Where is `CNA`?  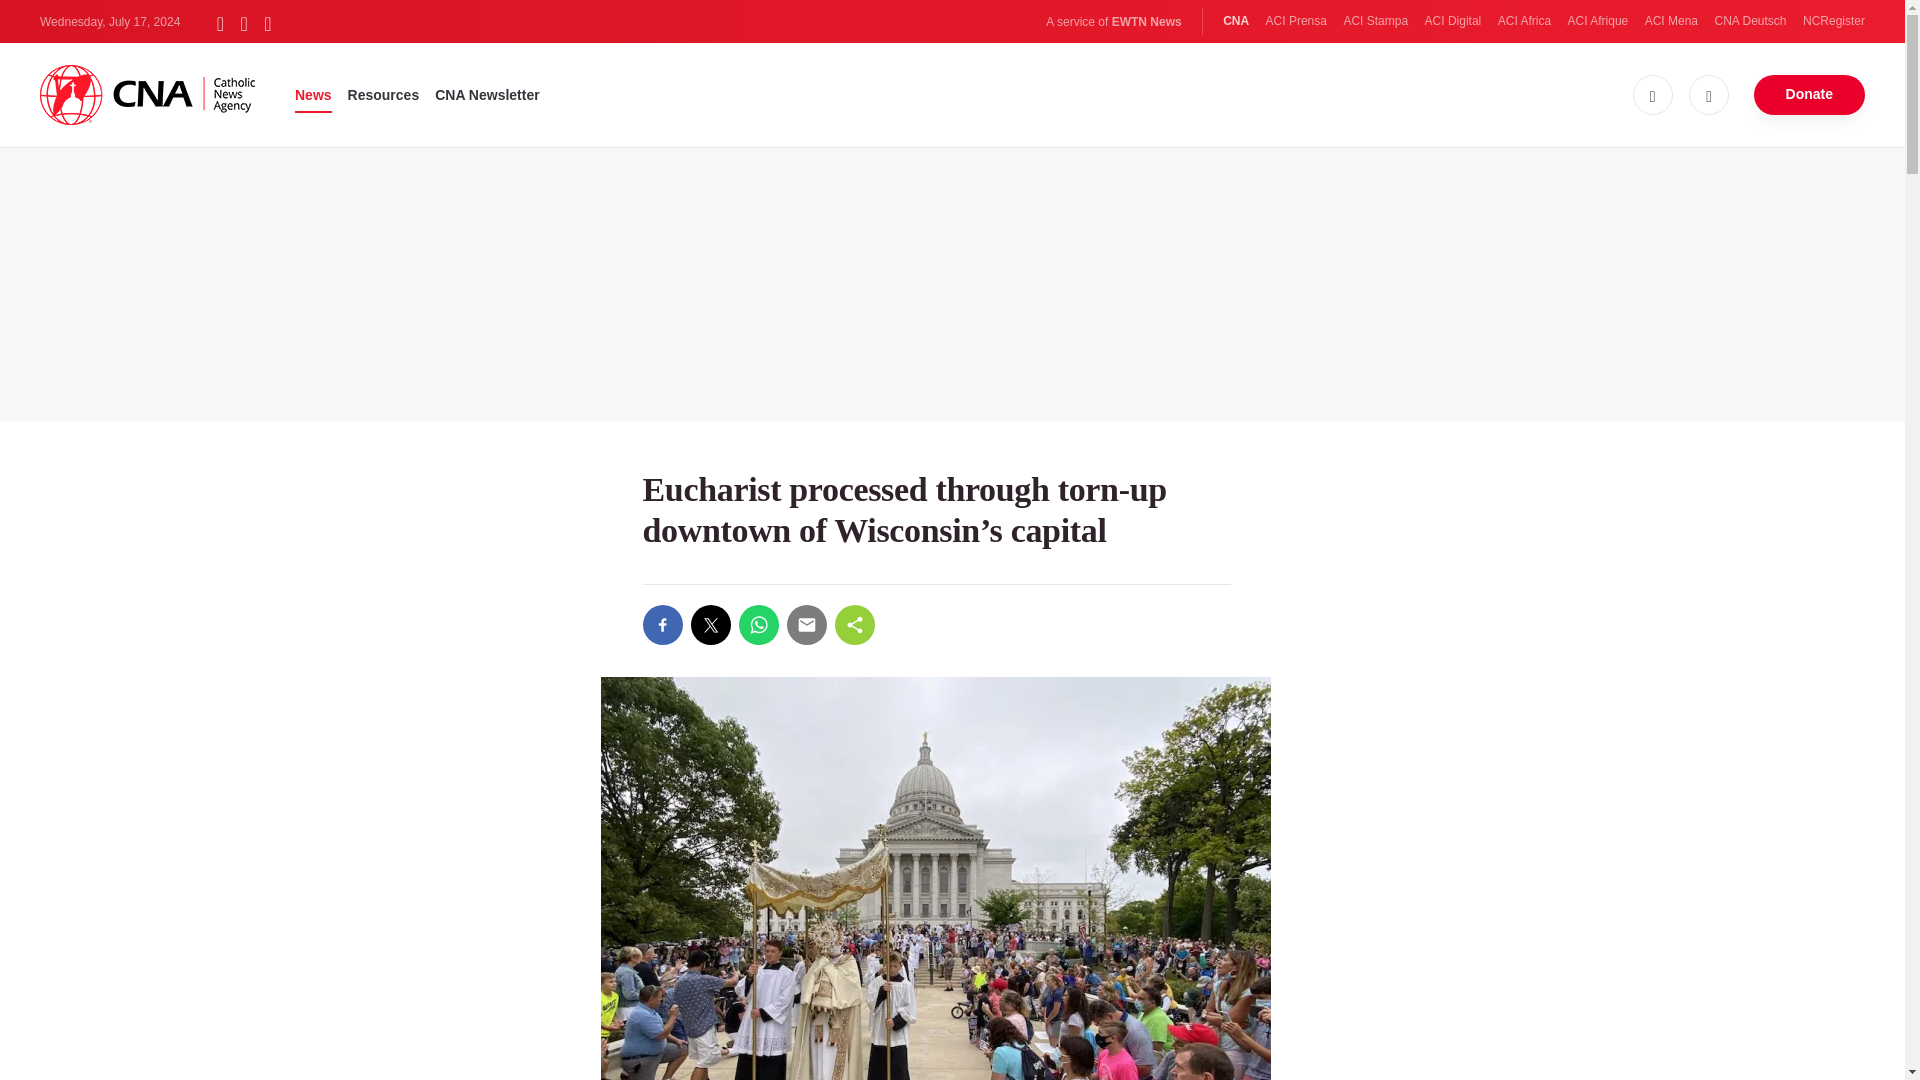
CNA is located at coordinates (1236, 21).